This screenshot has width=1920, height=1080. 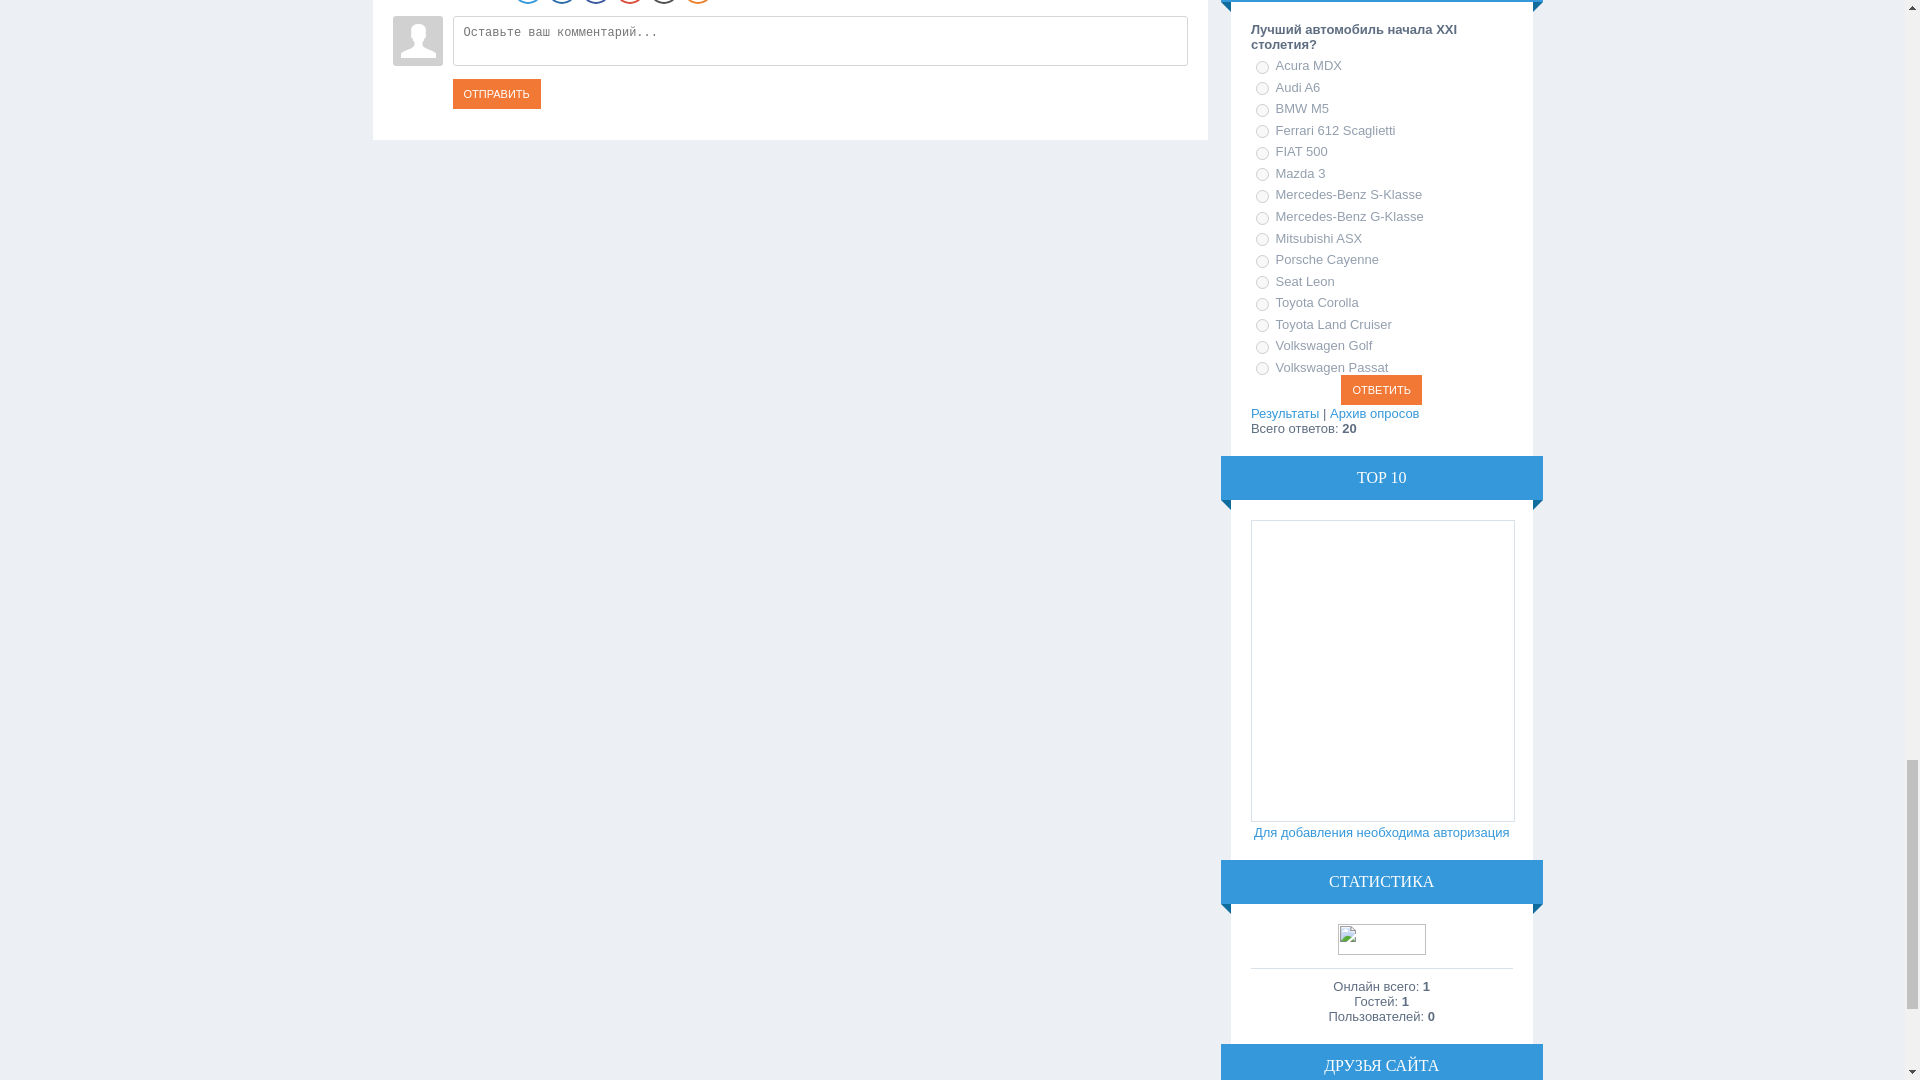 I want to click on 15, so click(x=1262, y=368).